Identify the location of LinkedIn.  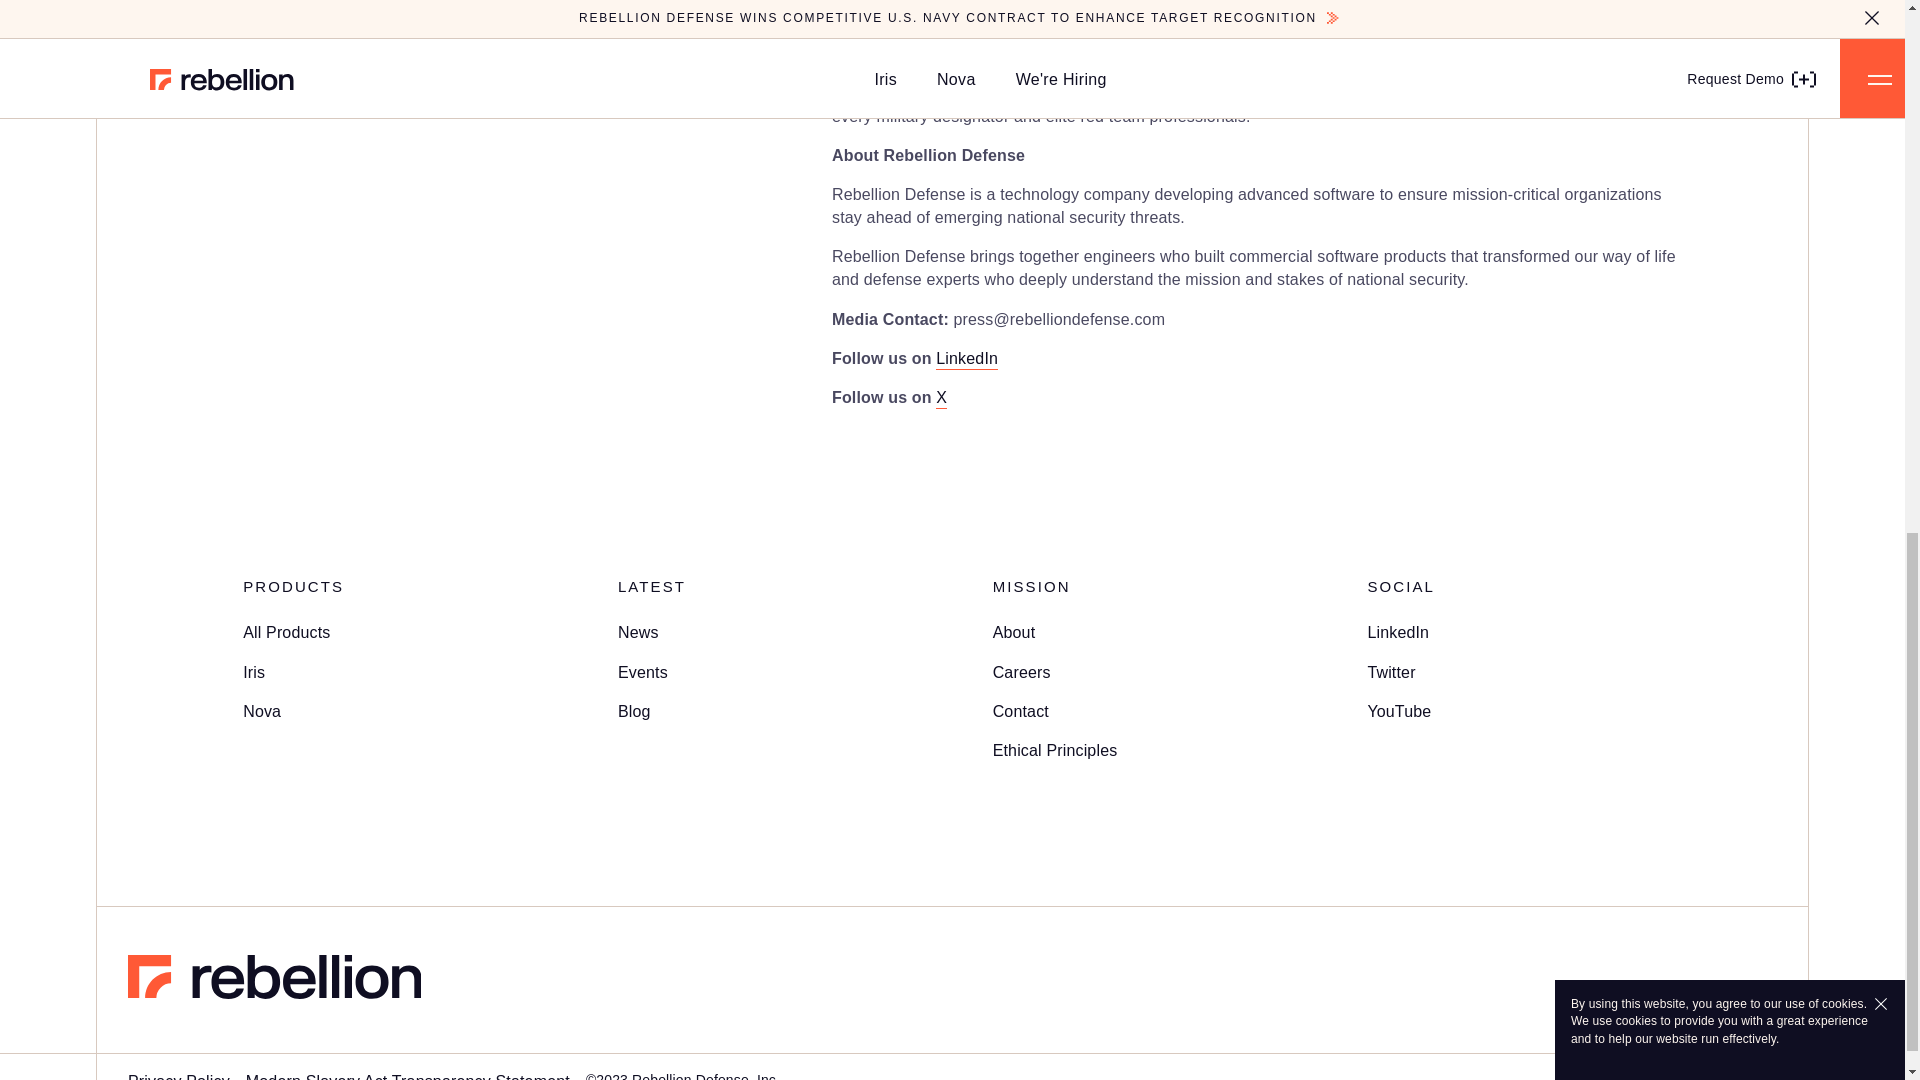
(967, 358).